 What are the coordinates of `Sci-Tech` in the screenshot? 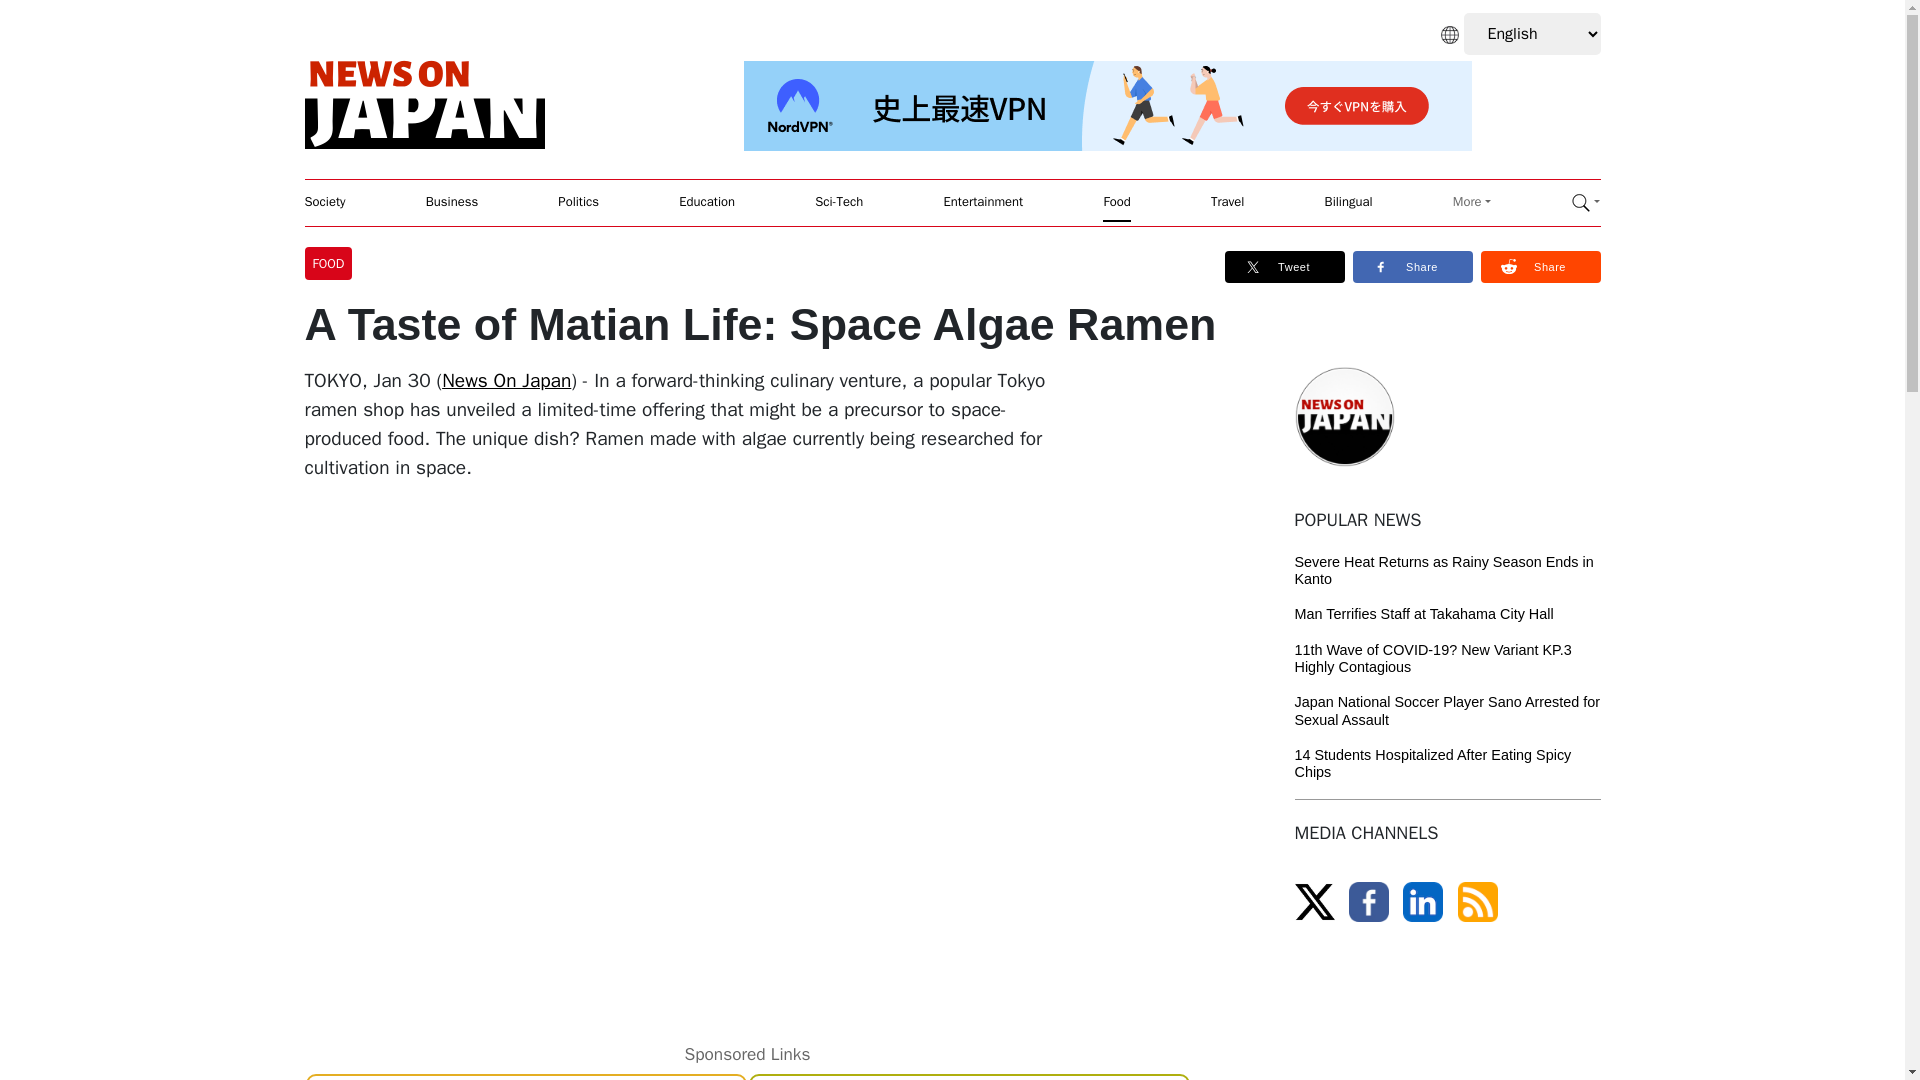 It's located at (838, 202).